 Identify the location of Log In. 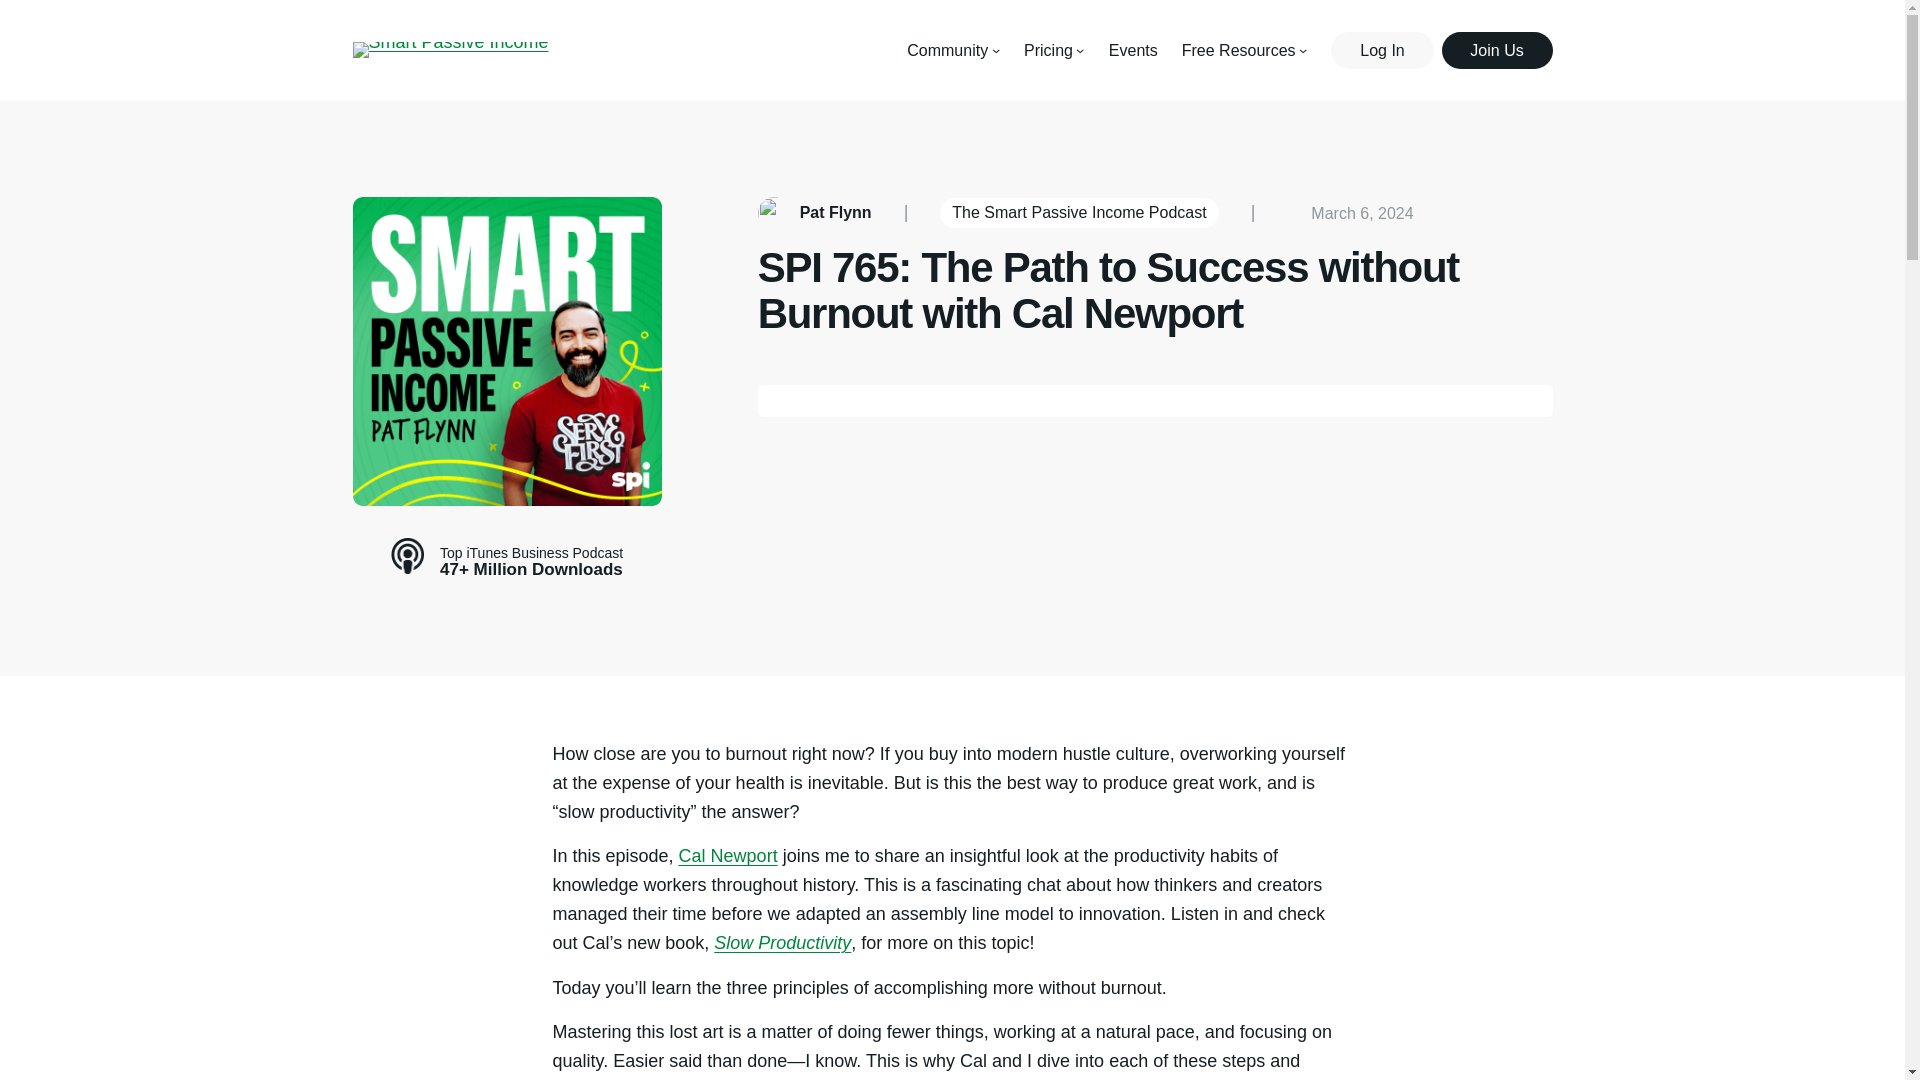
(1381, 50).